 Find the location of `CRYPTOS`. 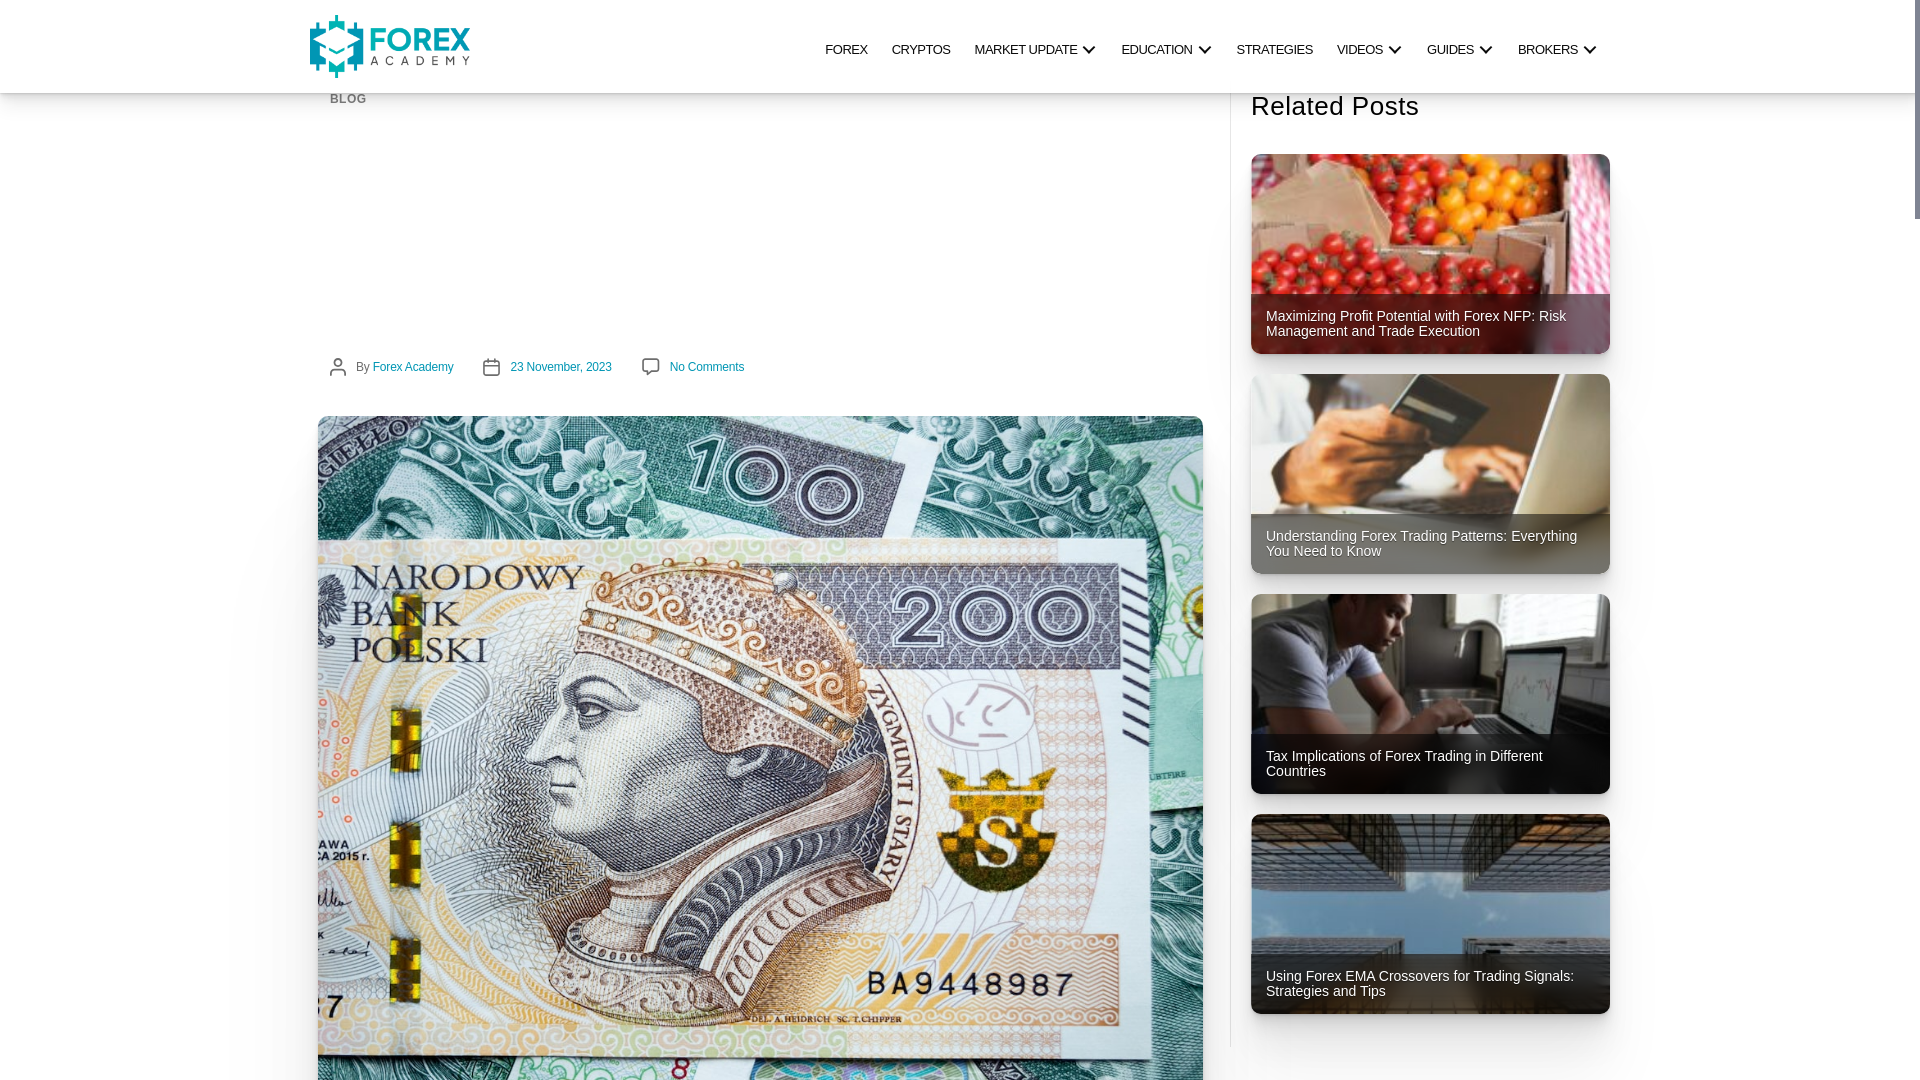

CRYPTOS is located at coordinates (921, 46).